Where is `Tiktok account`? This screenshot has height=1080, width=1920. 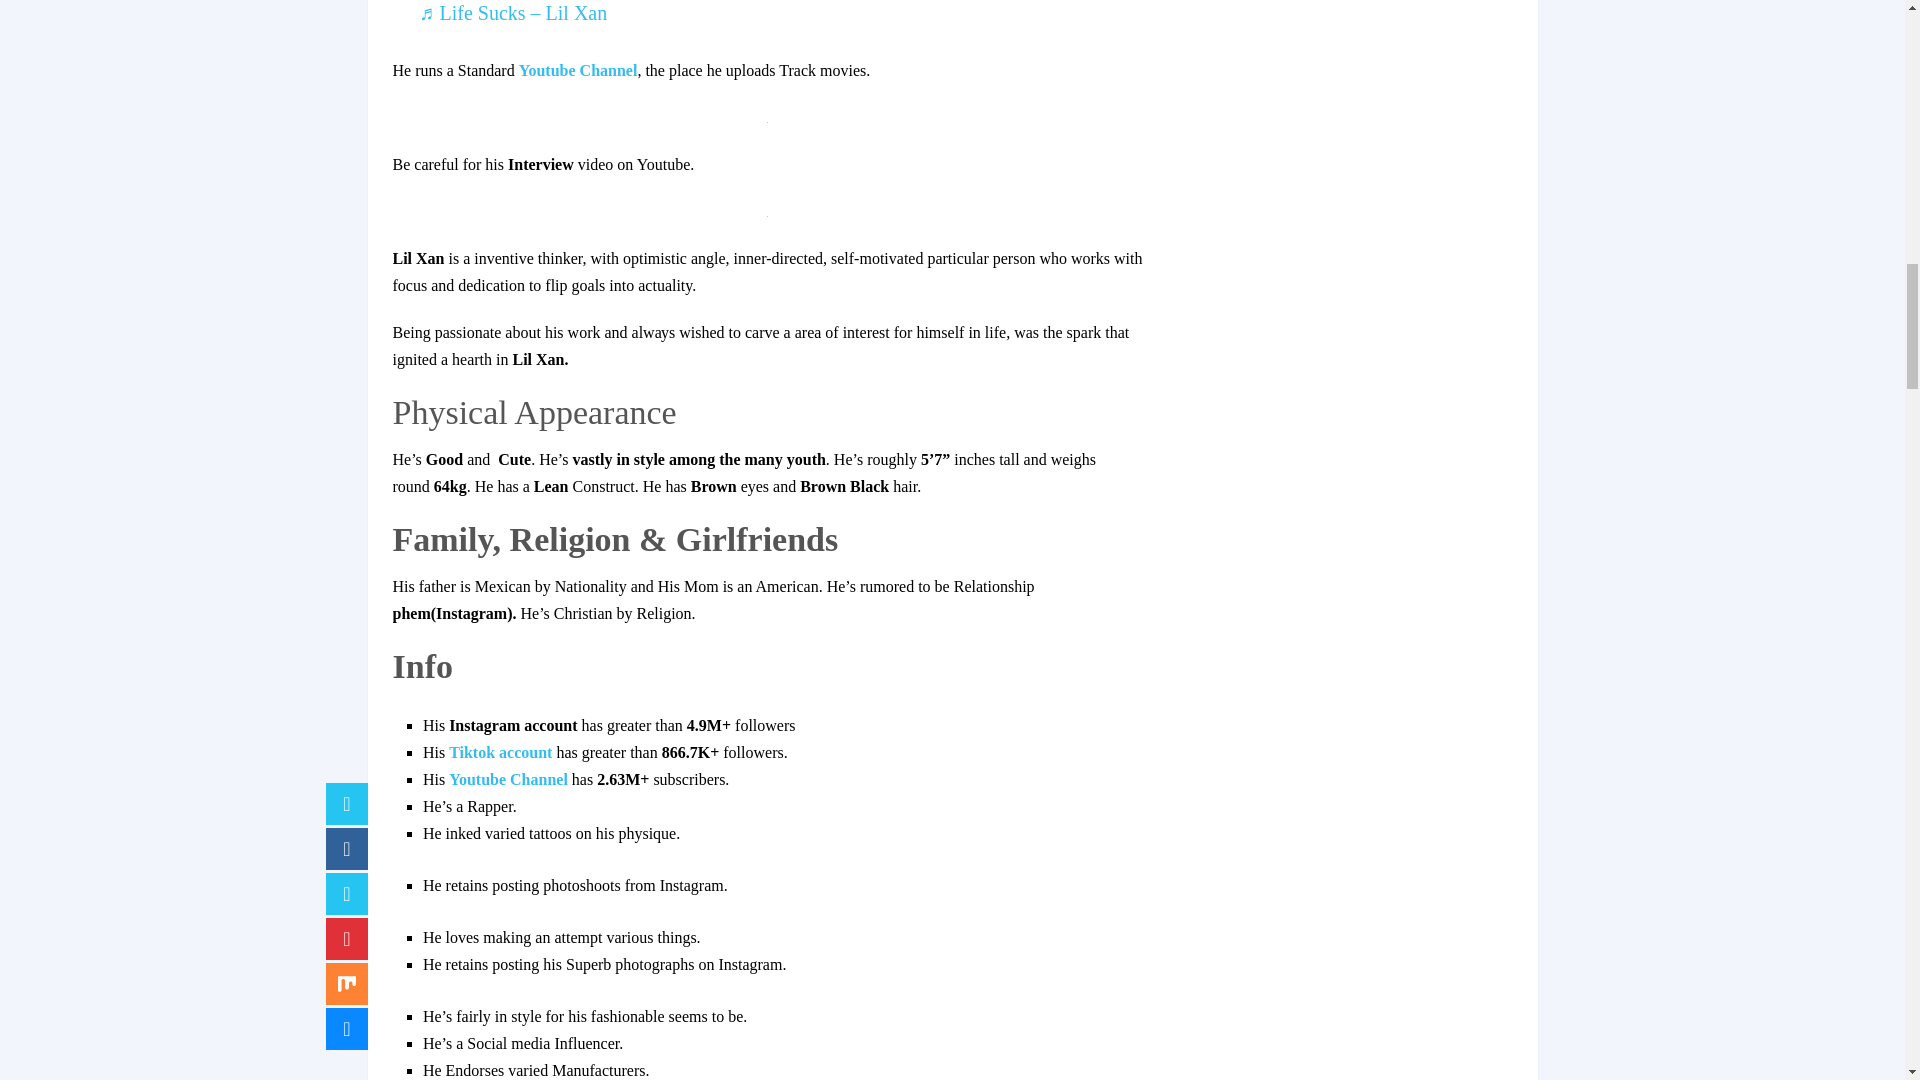
Tiktok account is located at coordinates (500, 752).